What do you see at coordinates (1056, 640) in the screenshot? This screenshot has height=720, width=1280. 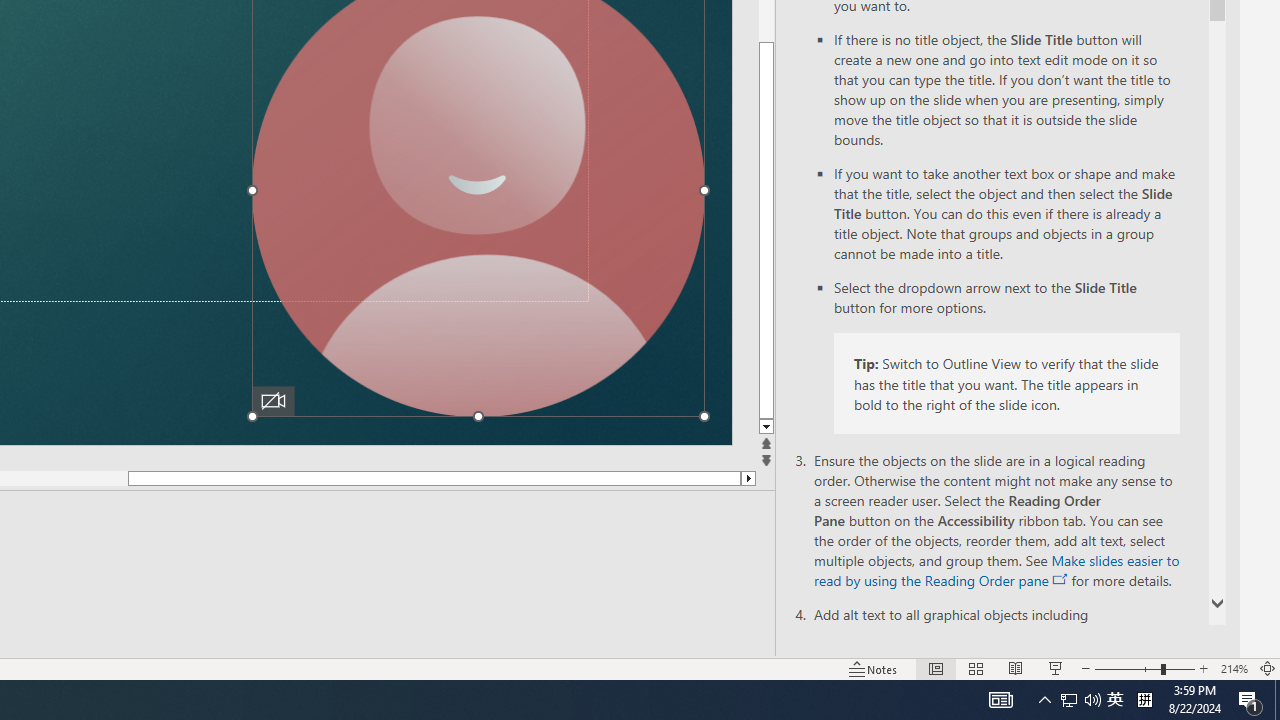 I see `Zoom Out` at bounding box center [1056, 640].